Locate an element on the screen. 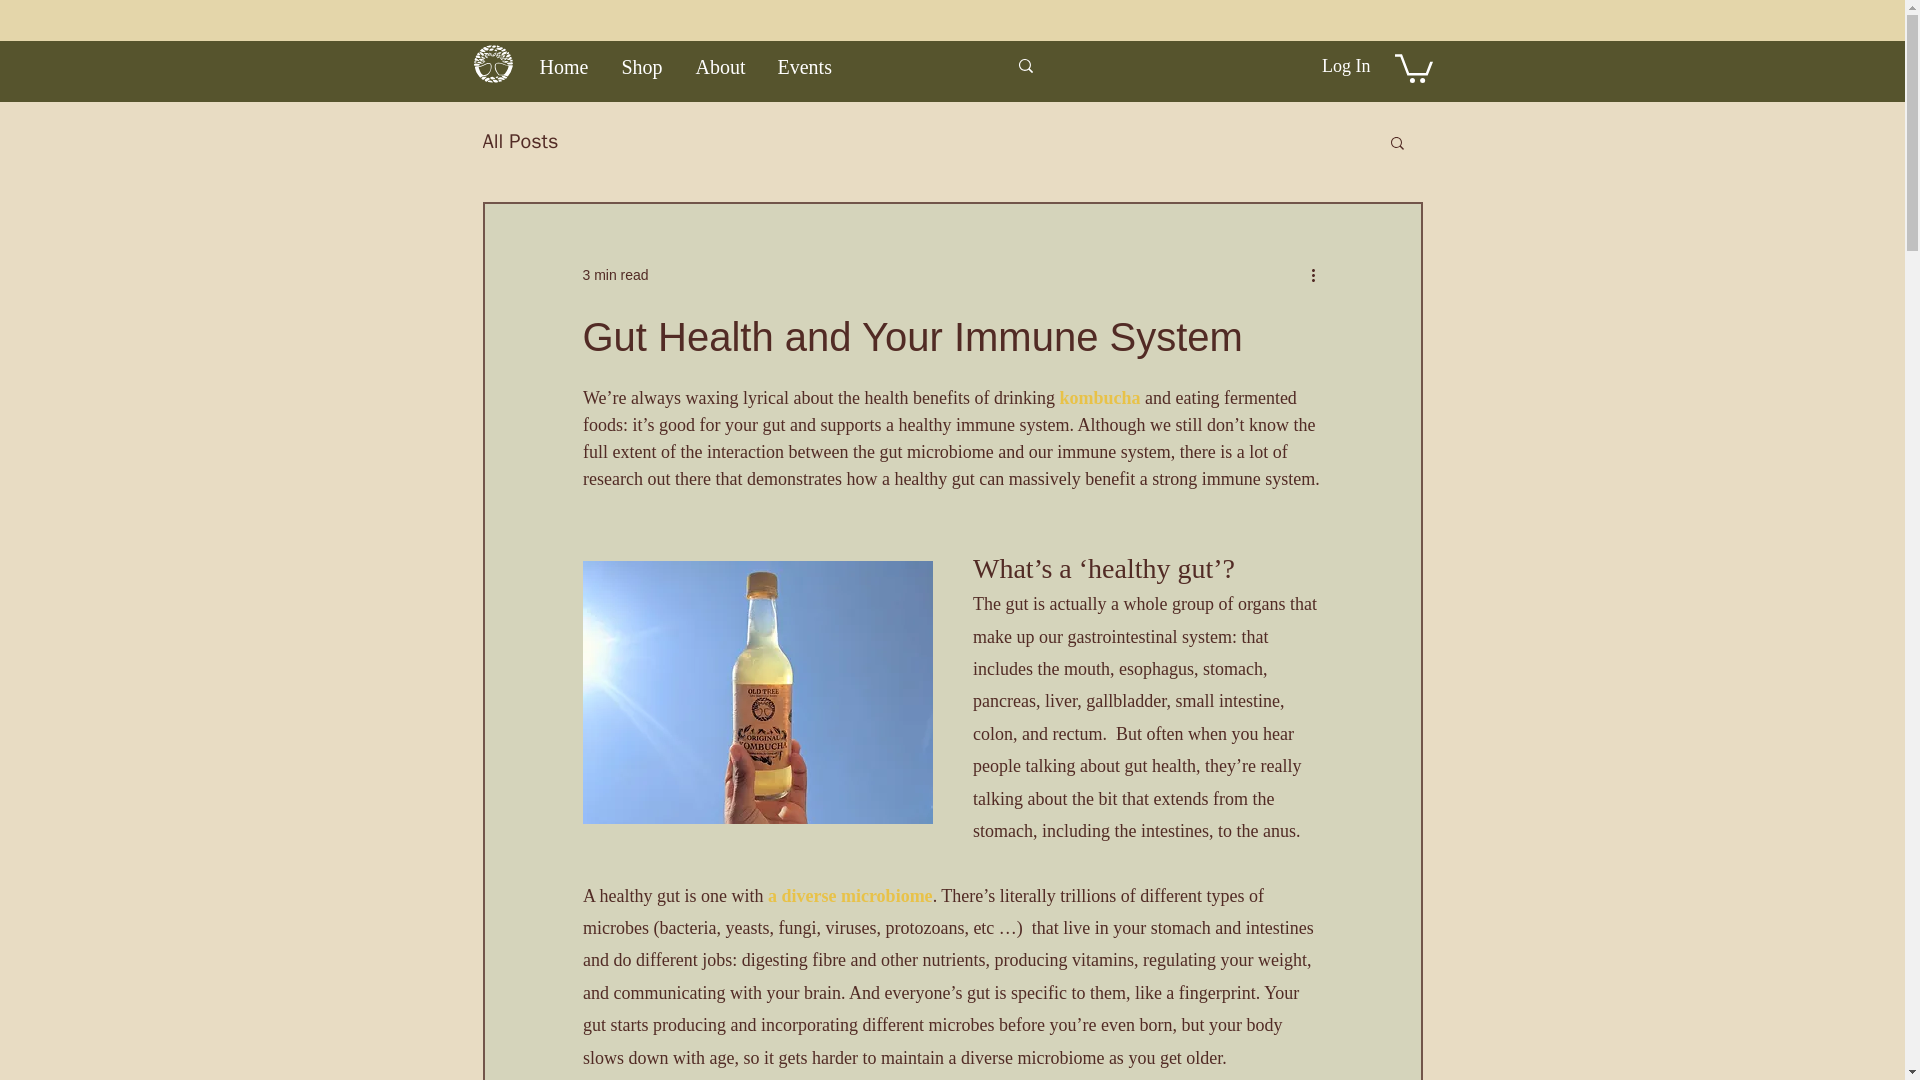  Log In is located at coordinates (1346, 66).